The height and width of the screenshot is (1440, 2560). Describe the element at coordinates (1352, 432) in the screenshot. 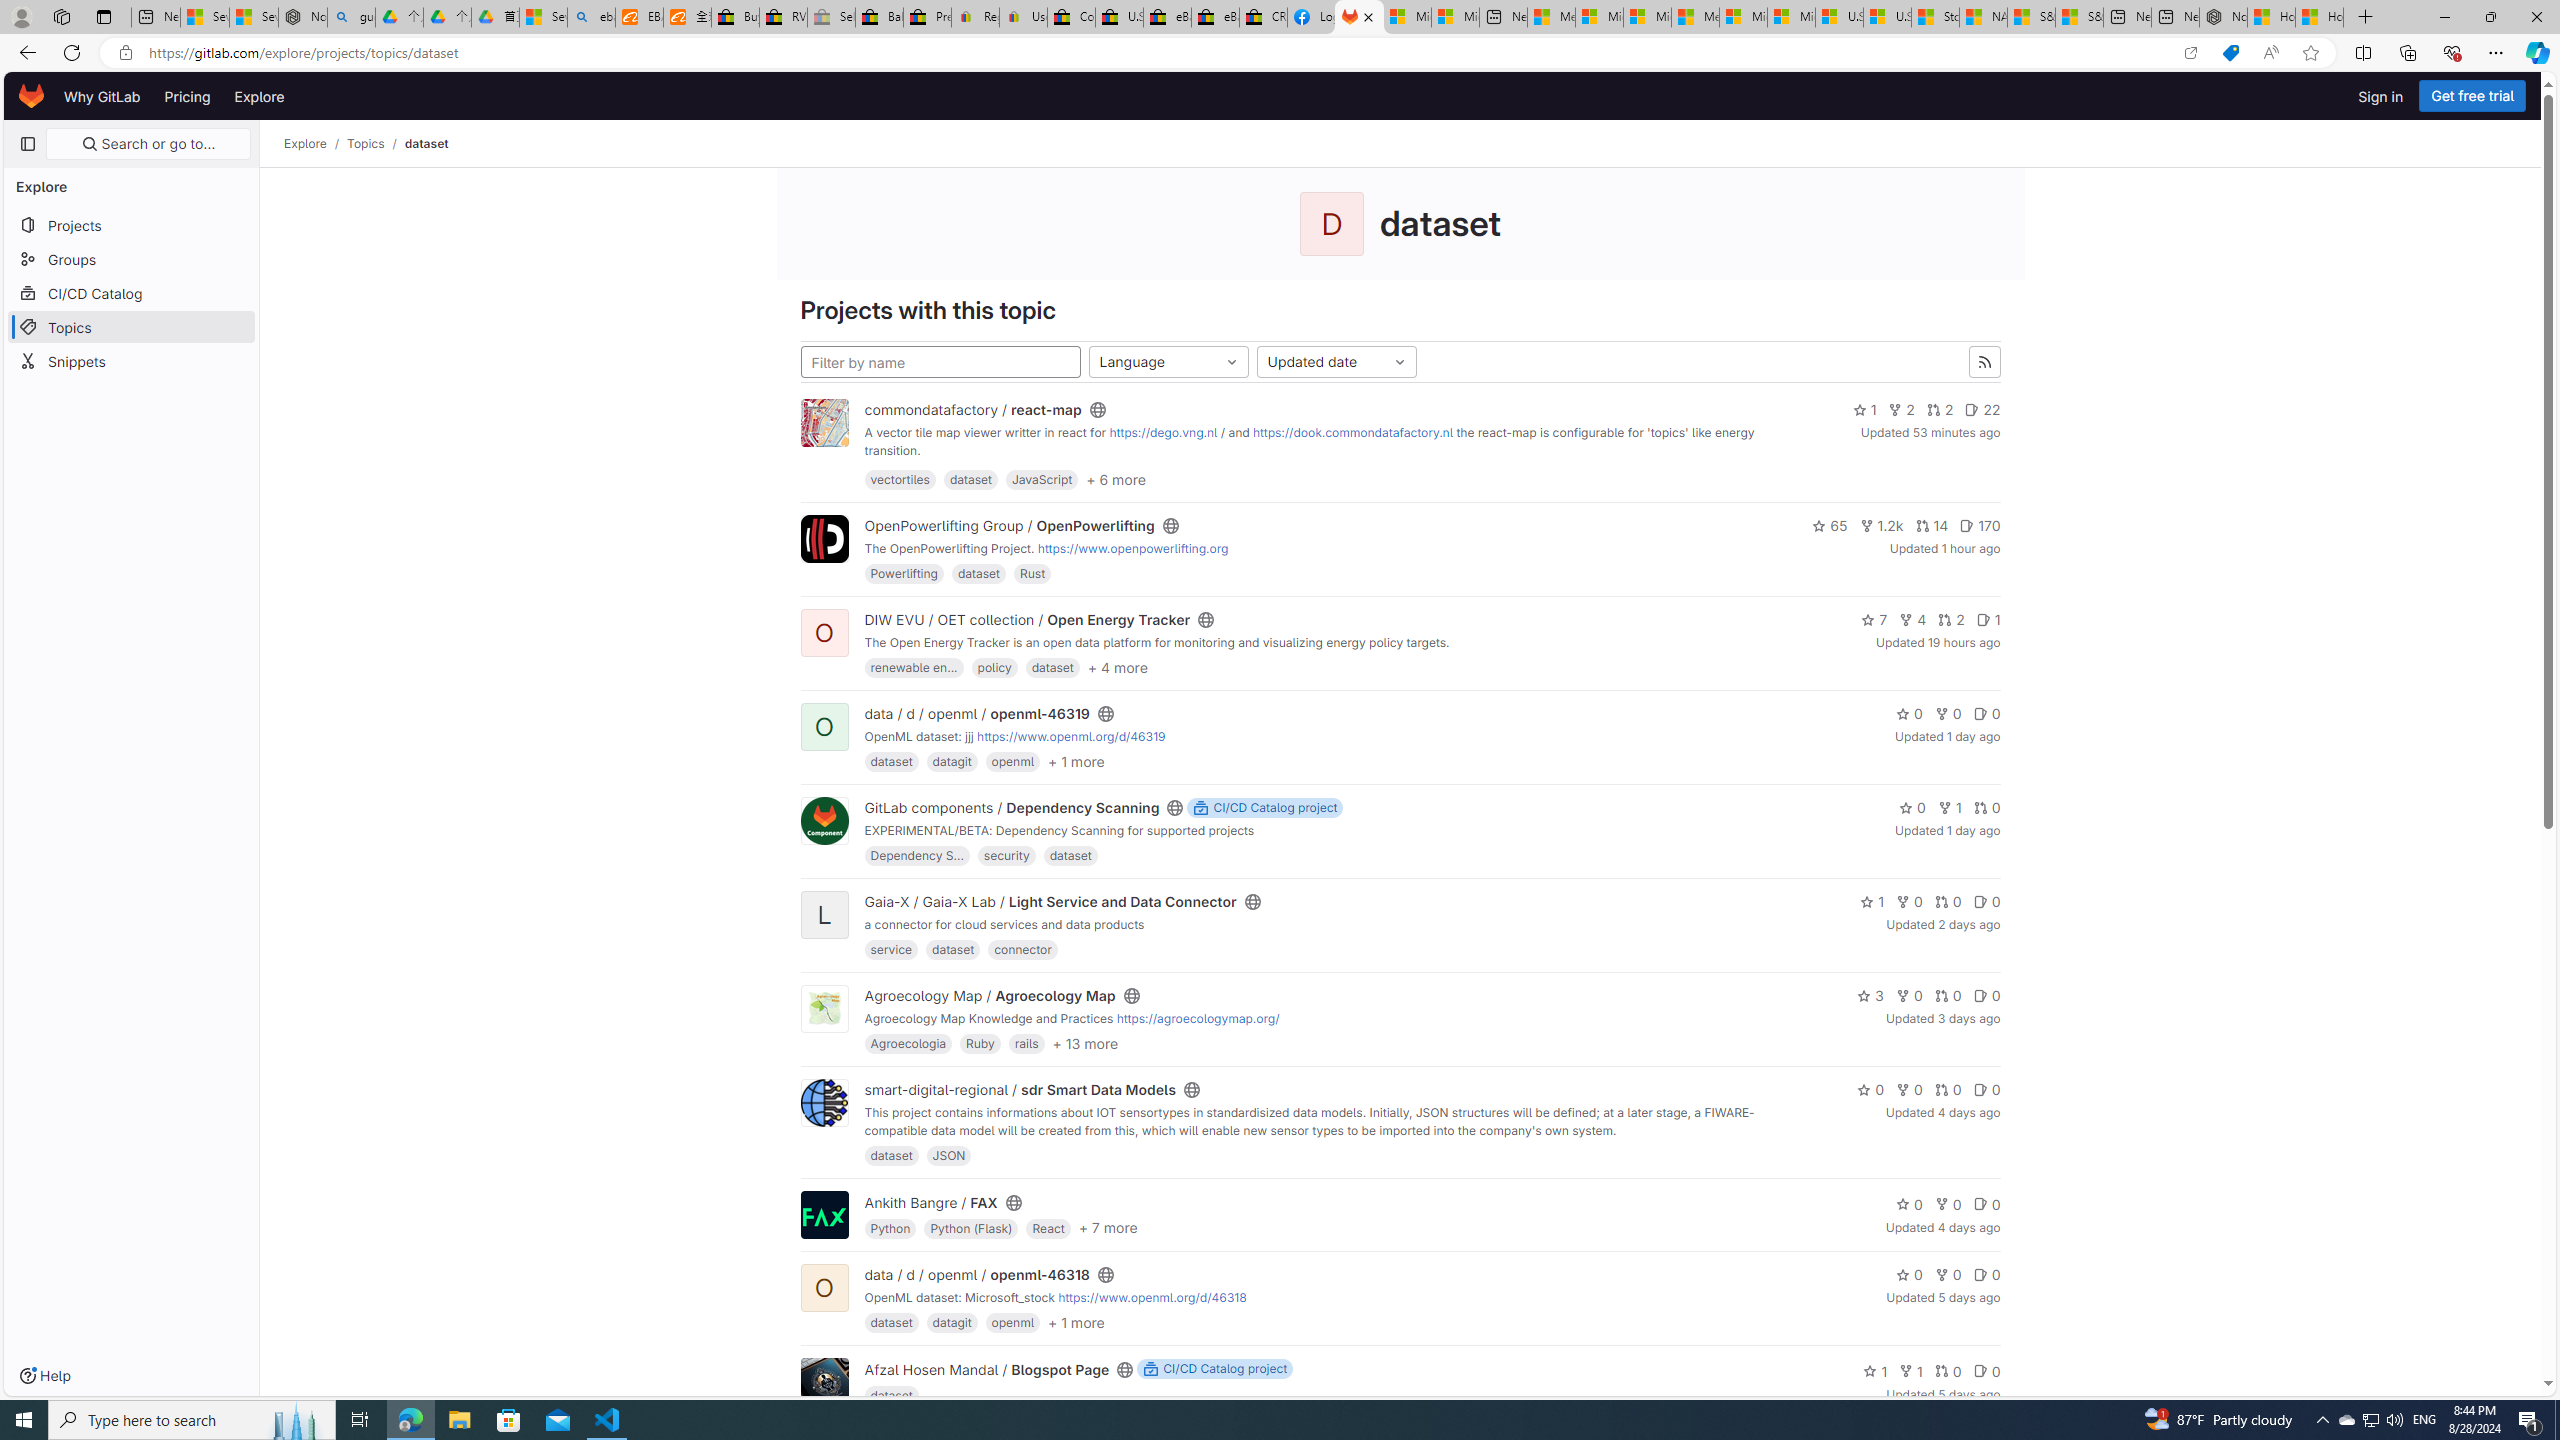

I see `https://dook.commondatafactory.nl` at that location.